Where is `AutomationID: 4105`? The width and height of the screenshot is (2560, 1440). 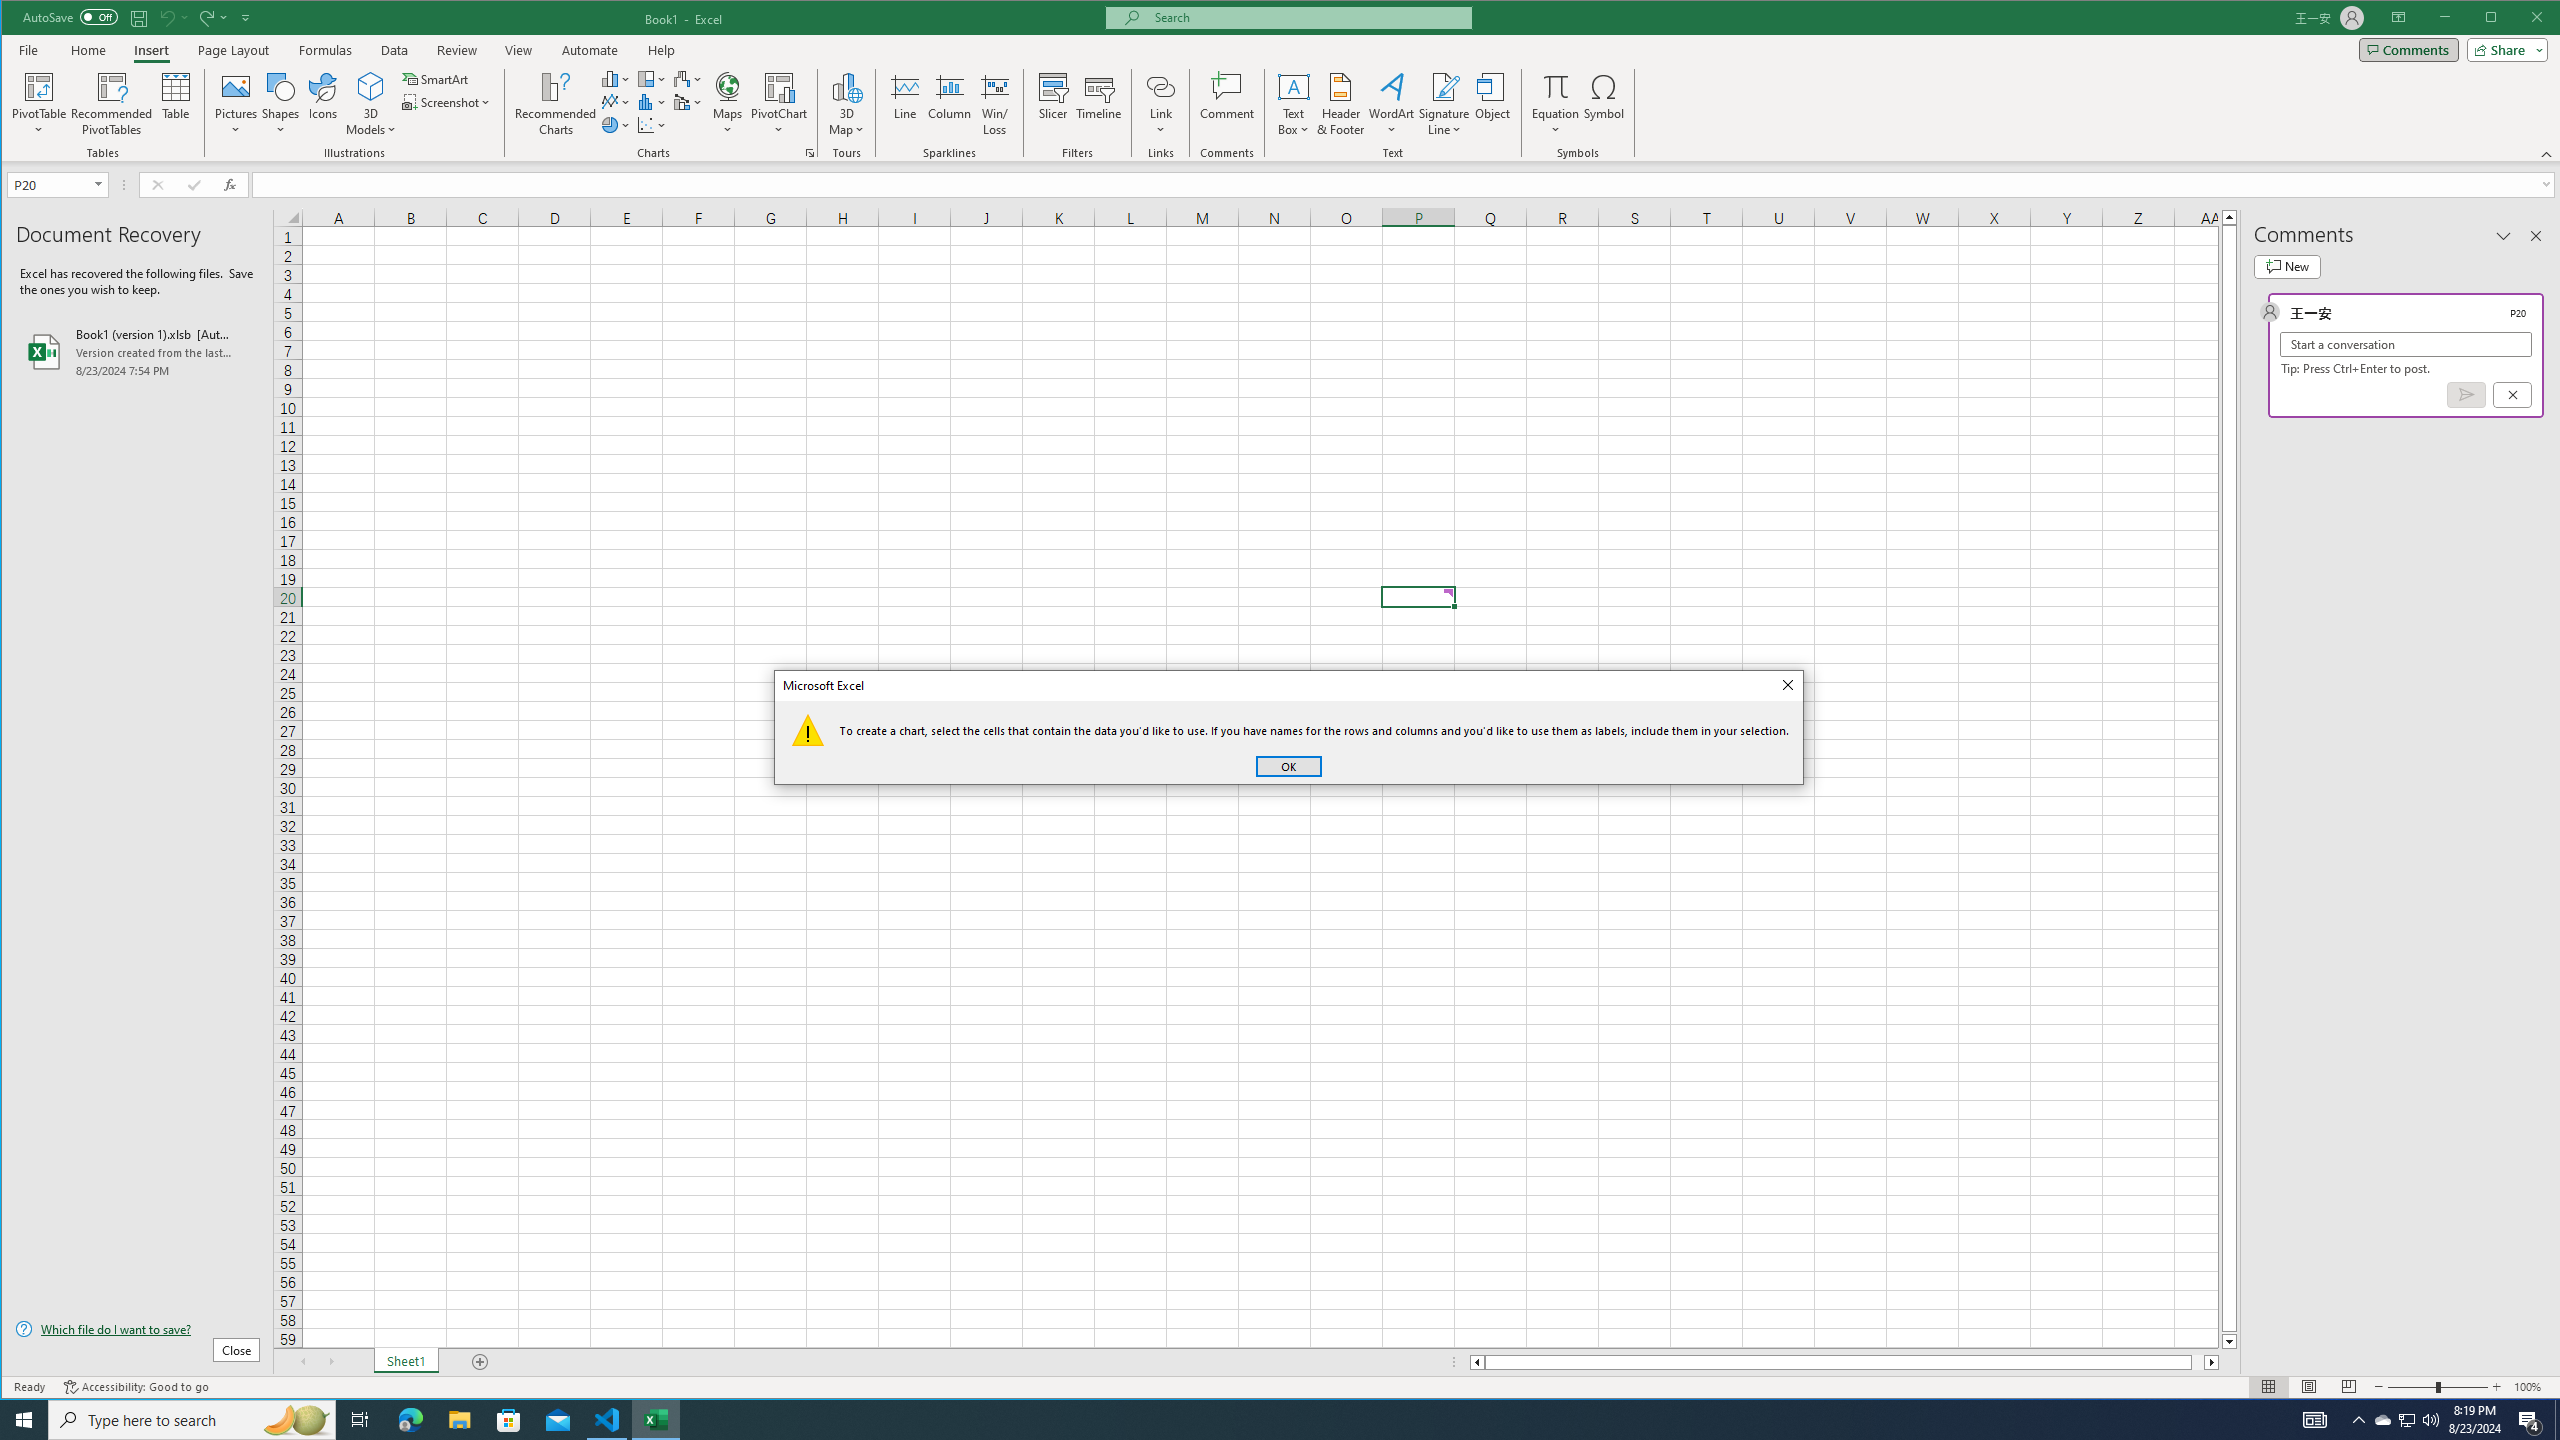 AutomationID: 4105 is located at coordinates (40, 104).